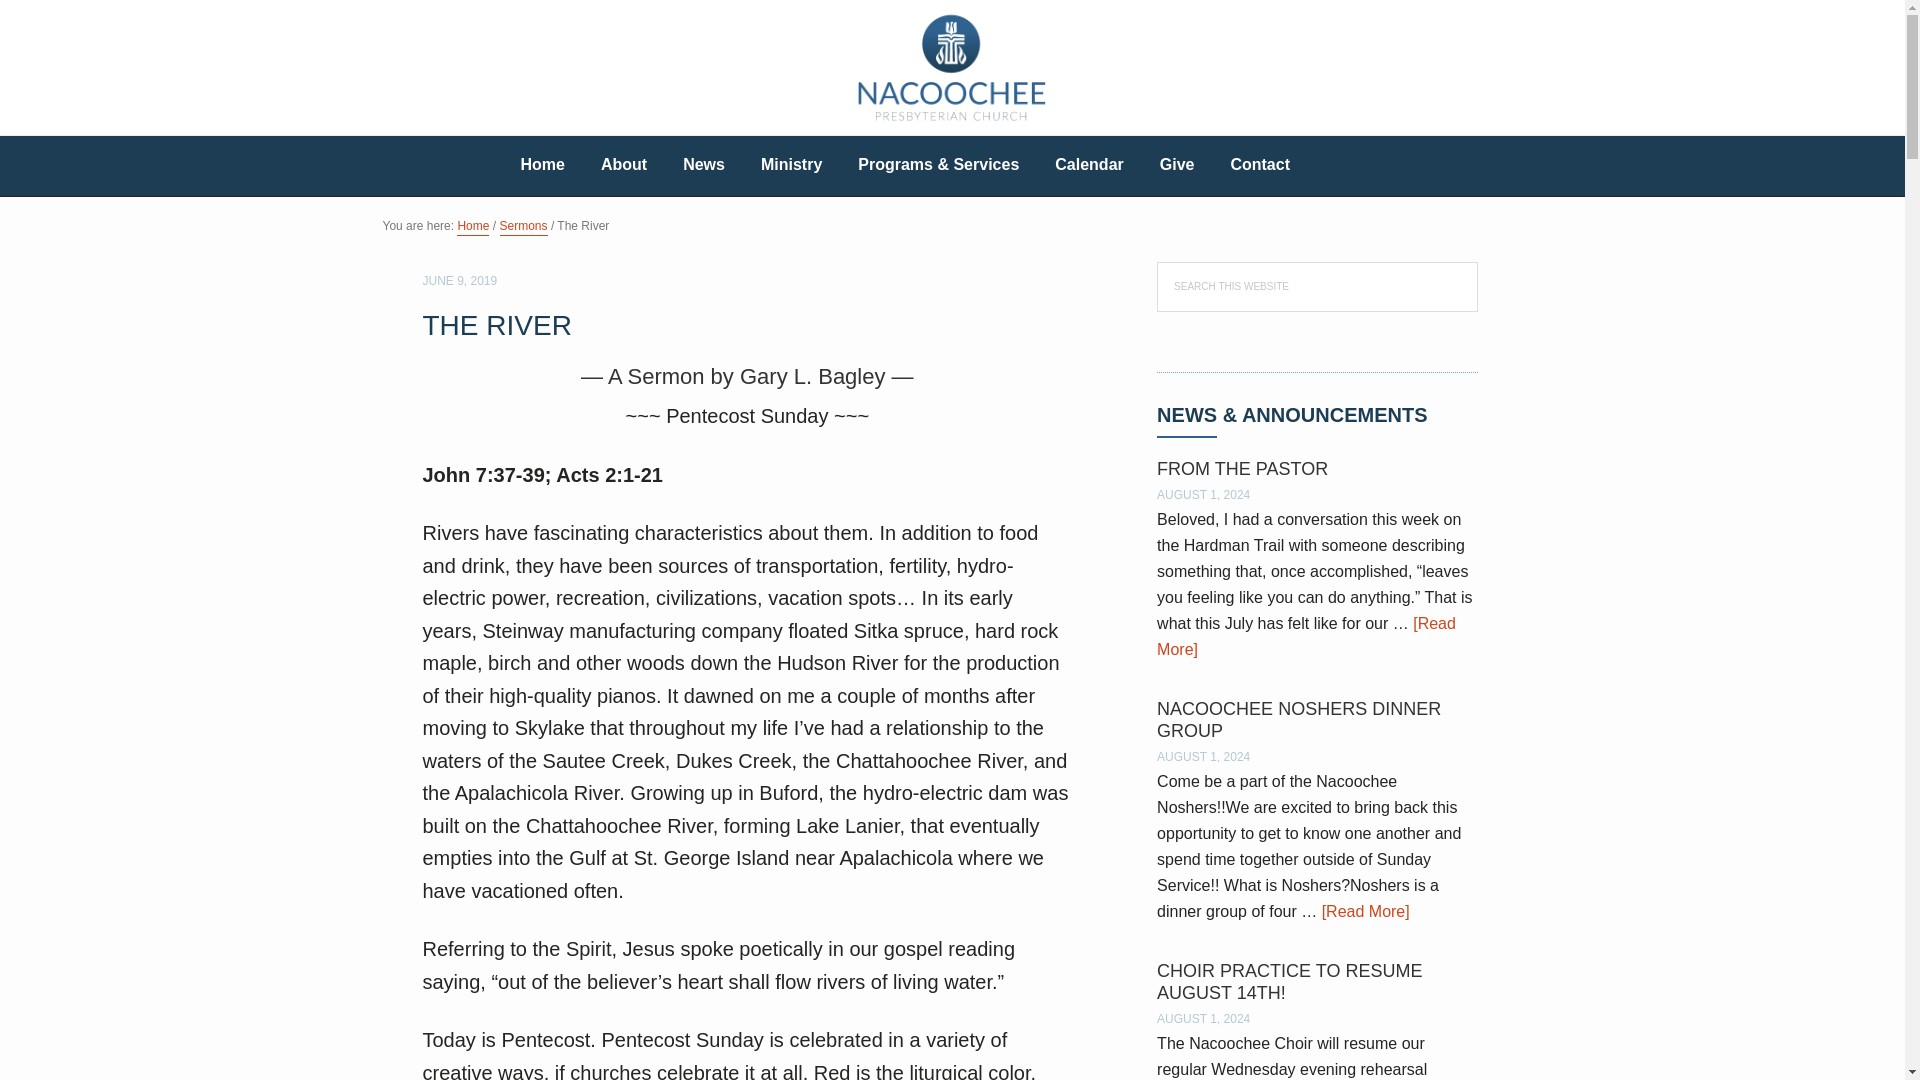 The image size is (1920, 1080). What do you see at coordinates (1088, 166) in the screenshot?
I see `Calendar` at bounding box center [1088, 166].